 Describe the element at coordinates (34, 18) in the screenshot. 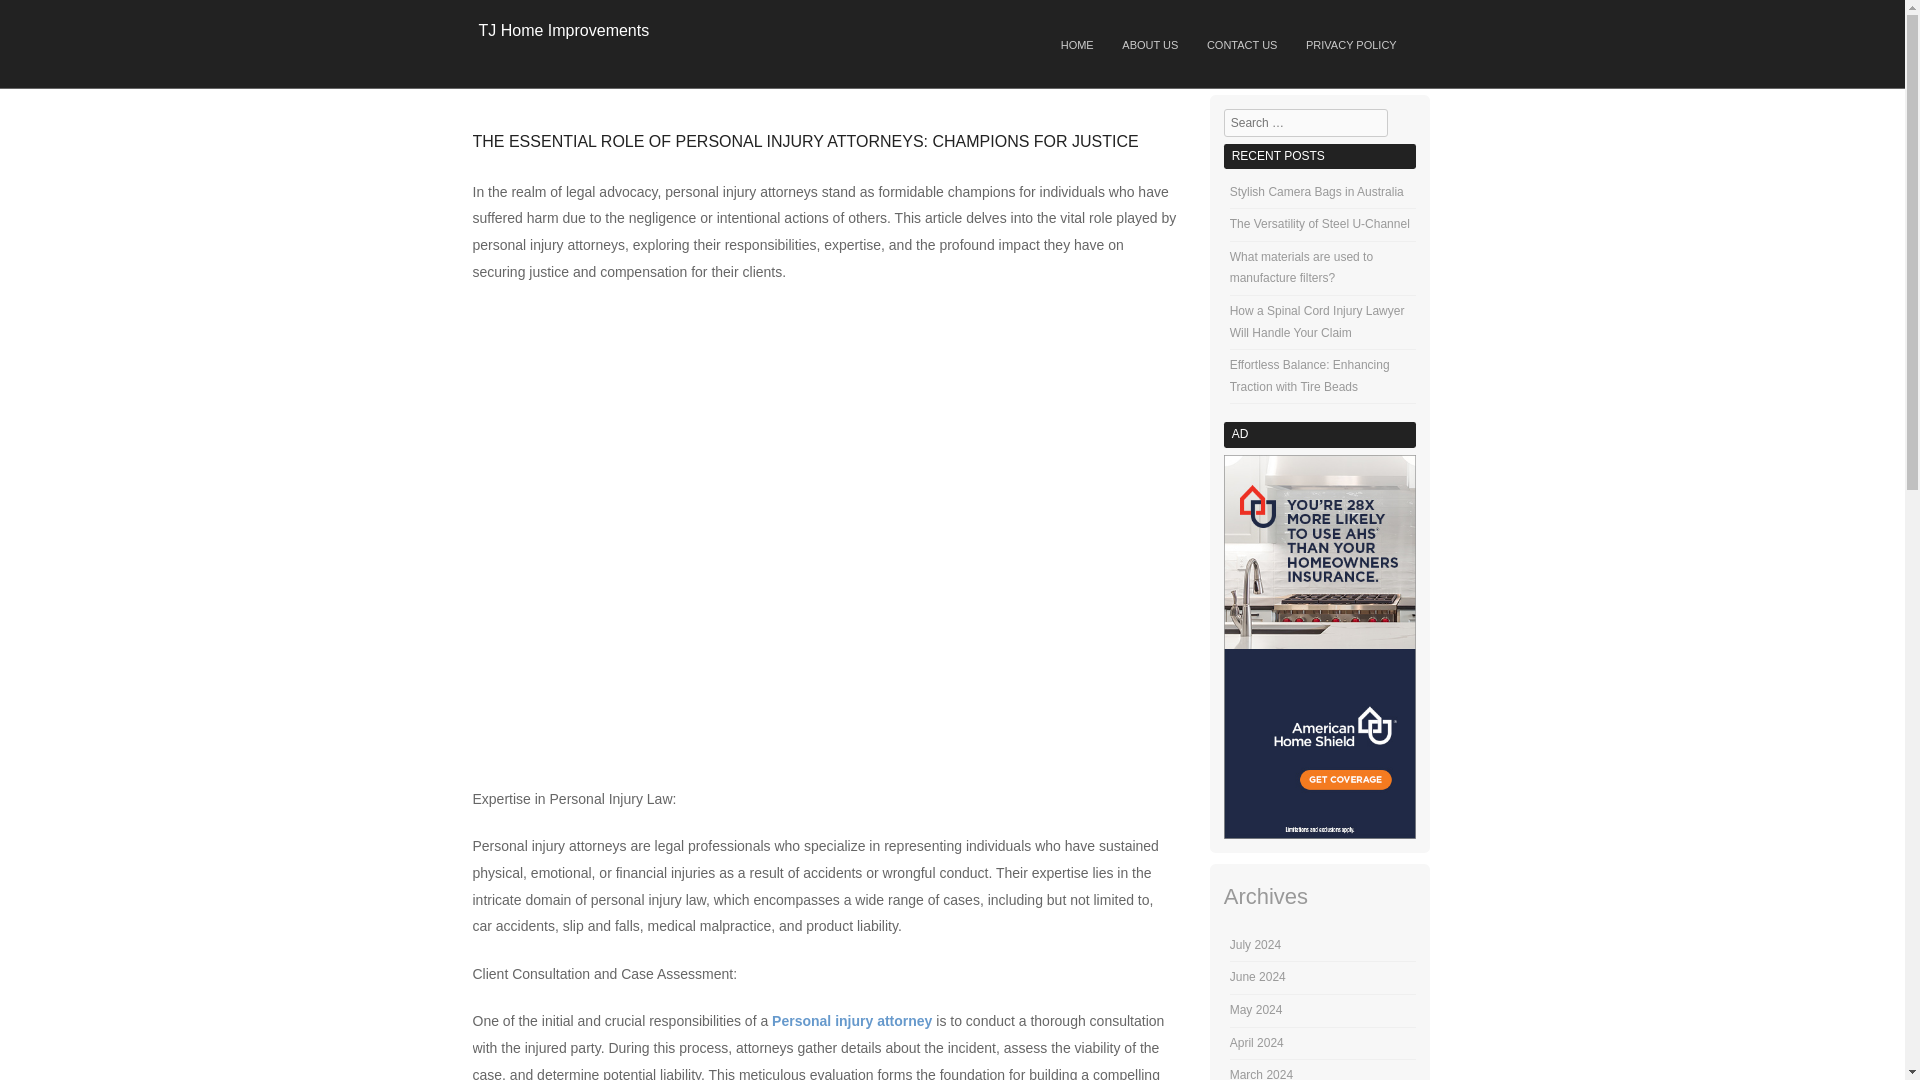

I see `Search` at that location.